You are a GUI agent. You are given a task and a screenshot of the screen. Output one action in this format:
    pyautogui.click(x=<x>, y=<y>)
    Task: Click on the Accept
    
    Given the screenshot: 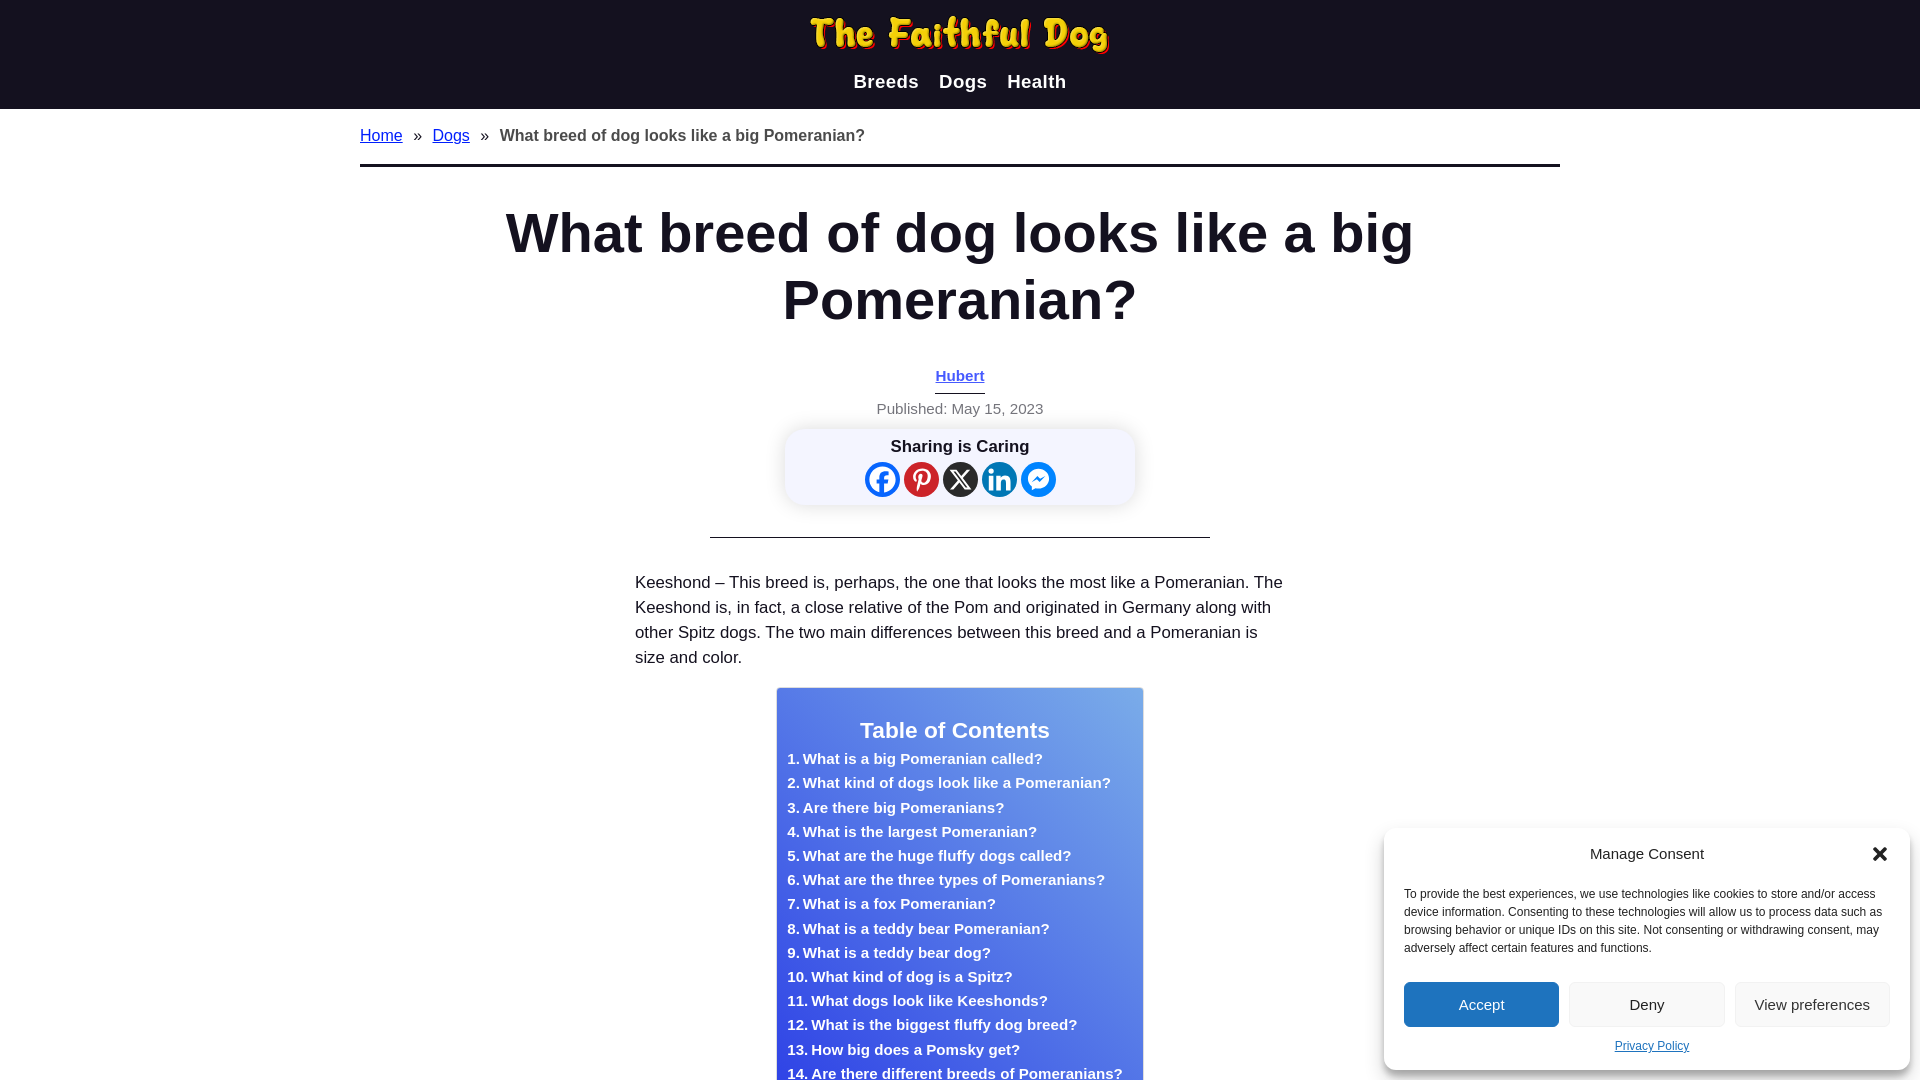 What is the action you would take?
    pyautogui.click(x=1481, y=1004)
    